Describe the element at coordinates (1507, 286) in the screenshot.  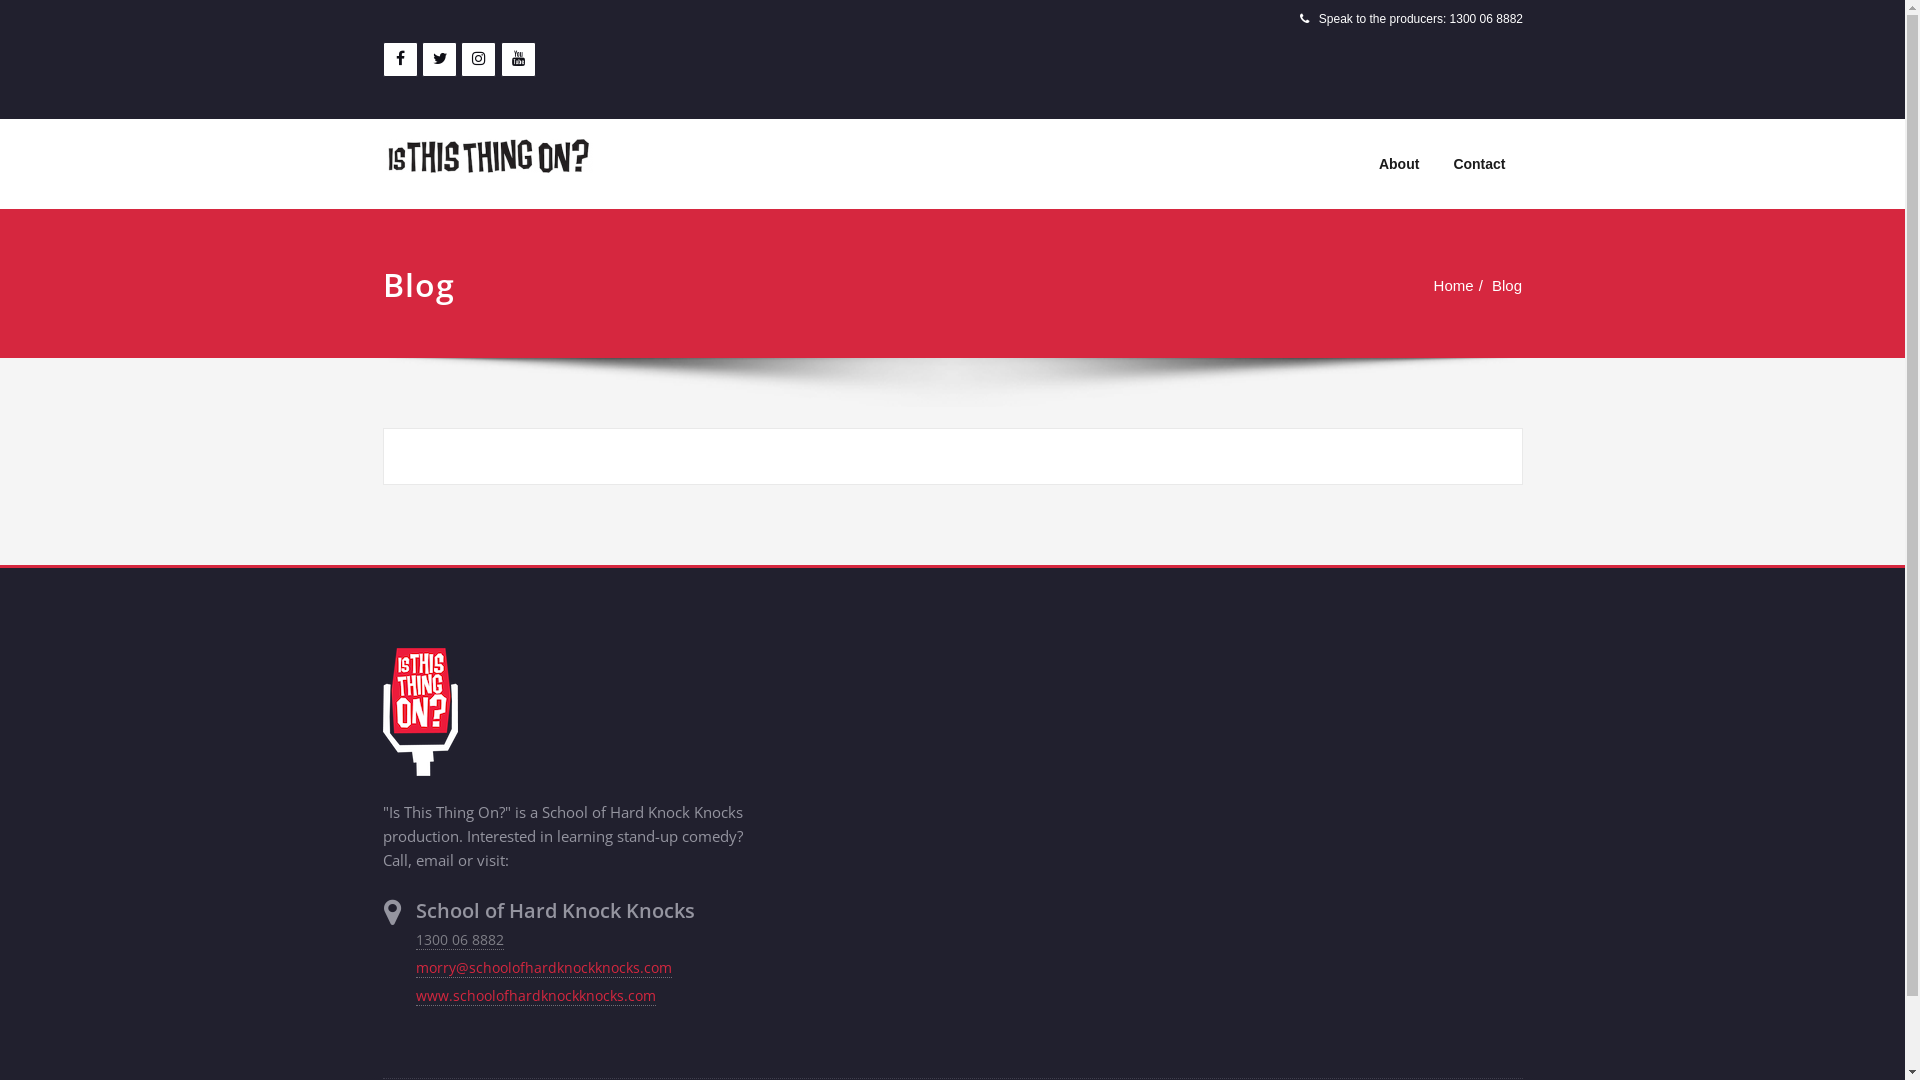
I see `Blog` at that location.